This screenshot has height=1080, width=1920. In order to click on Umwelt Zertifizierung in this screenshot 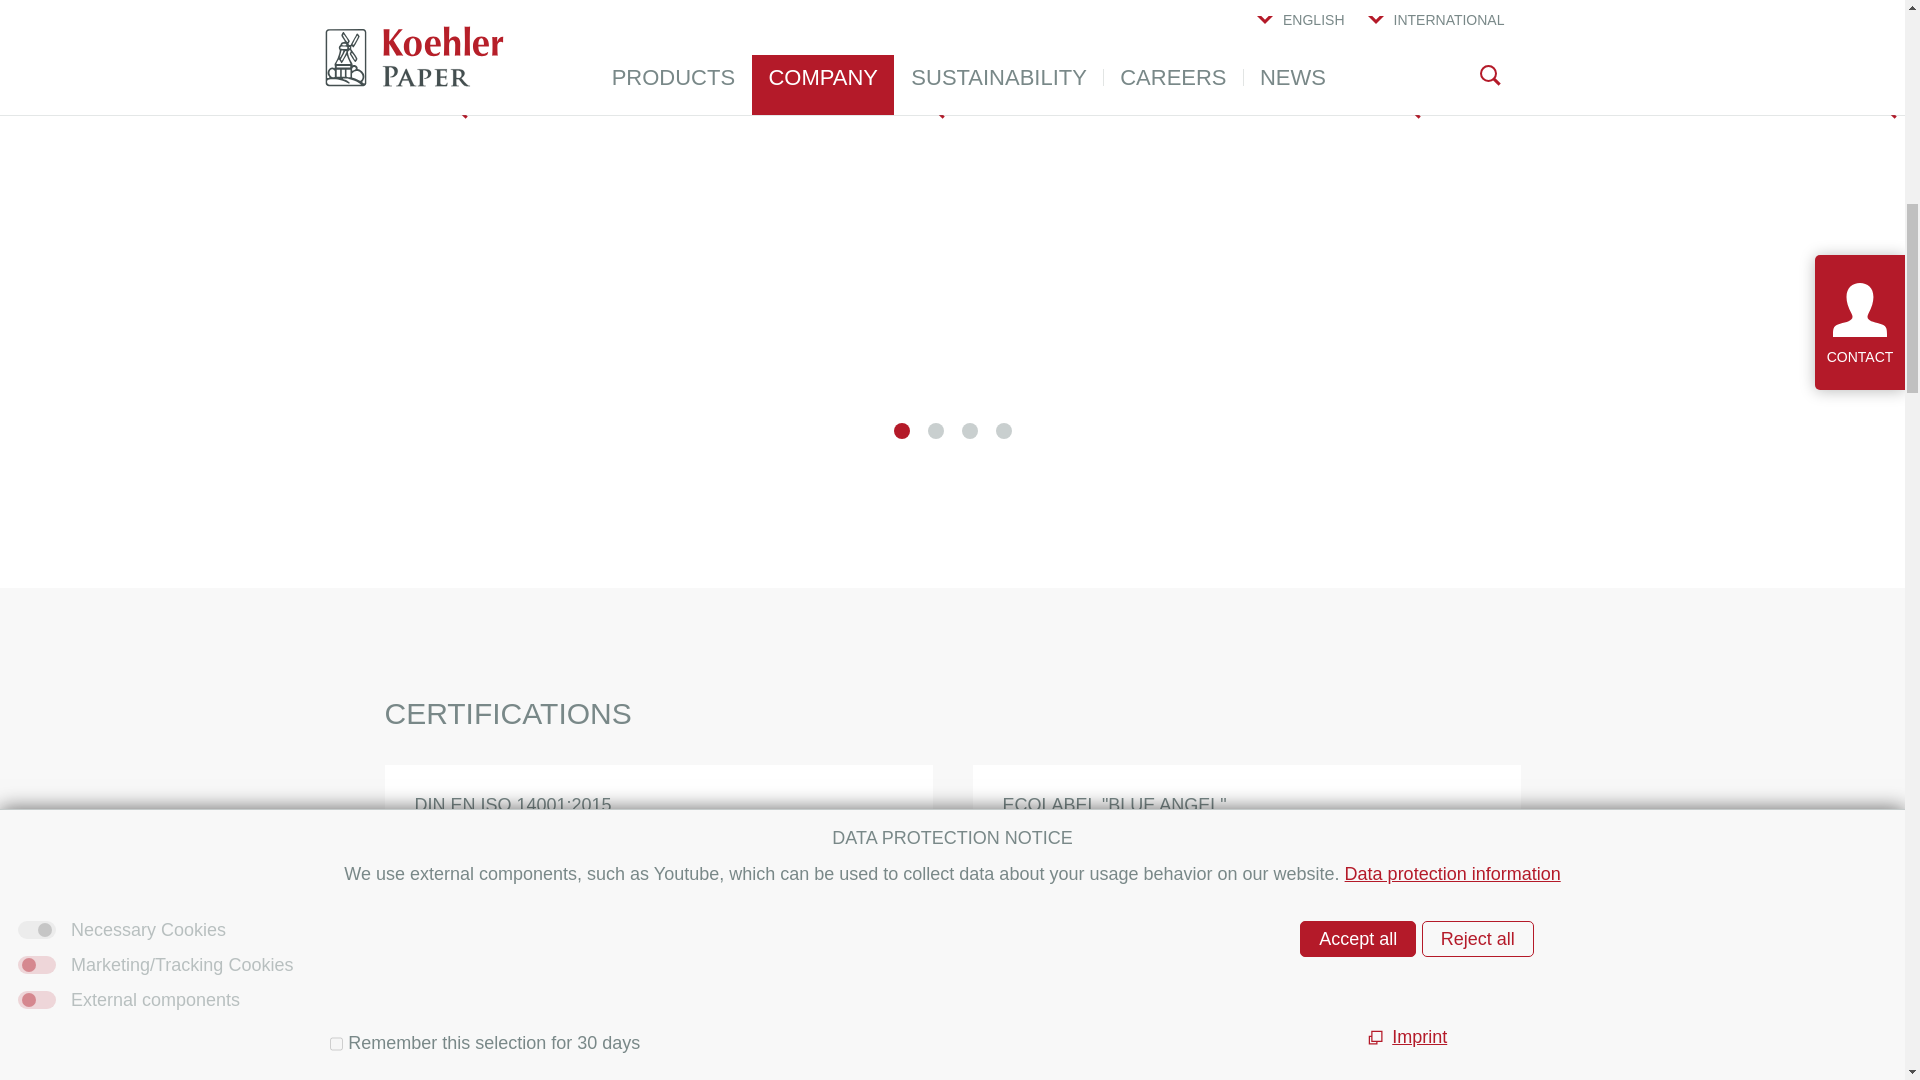, I will do `click(657, 963)`.